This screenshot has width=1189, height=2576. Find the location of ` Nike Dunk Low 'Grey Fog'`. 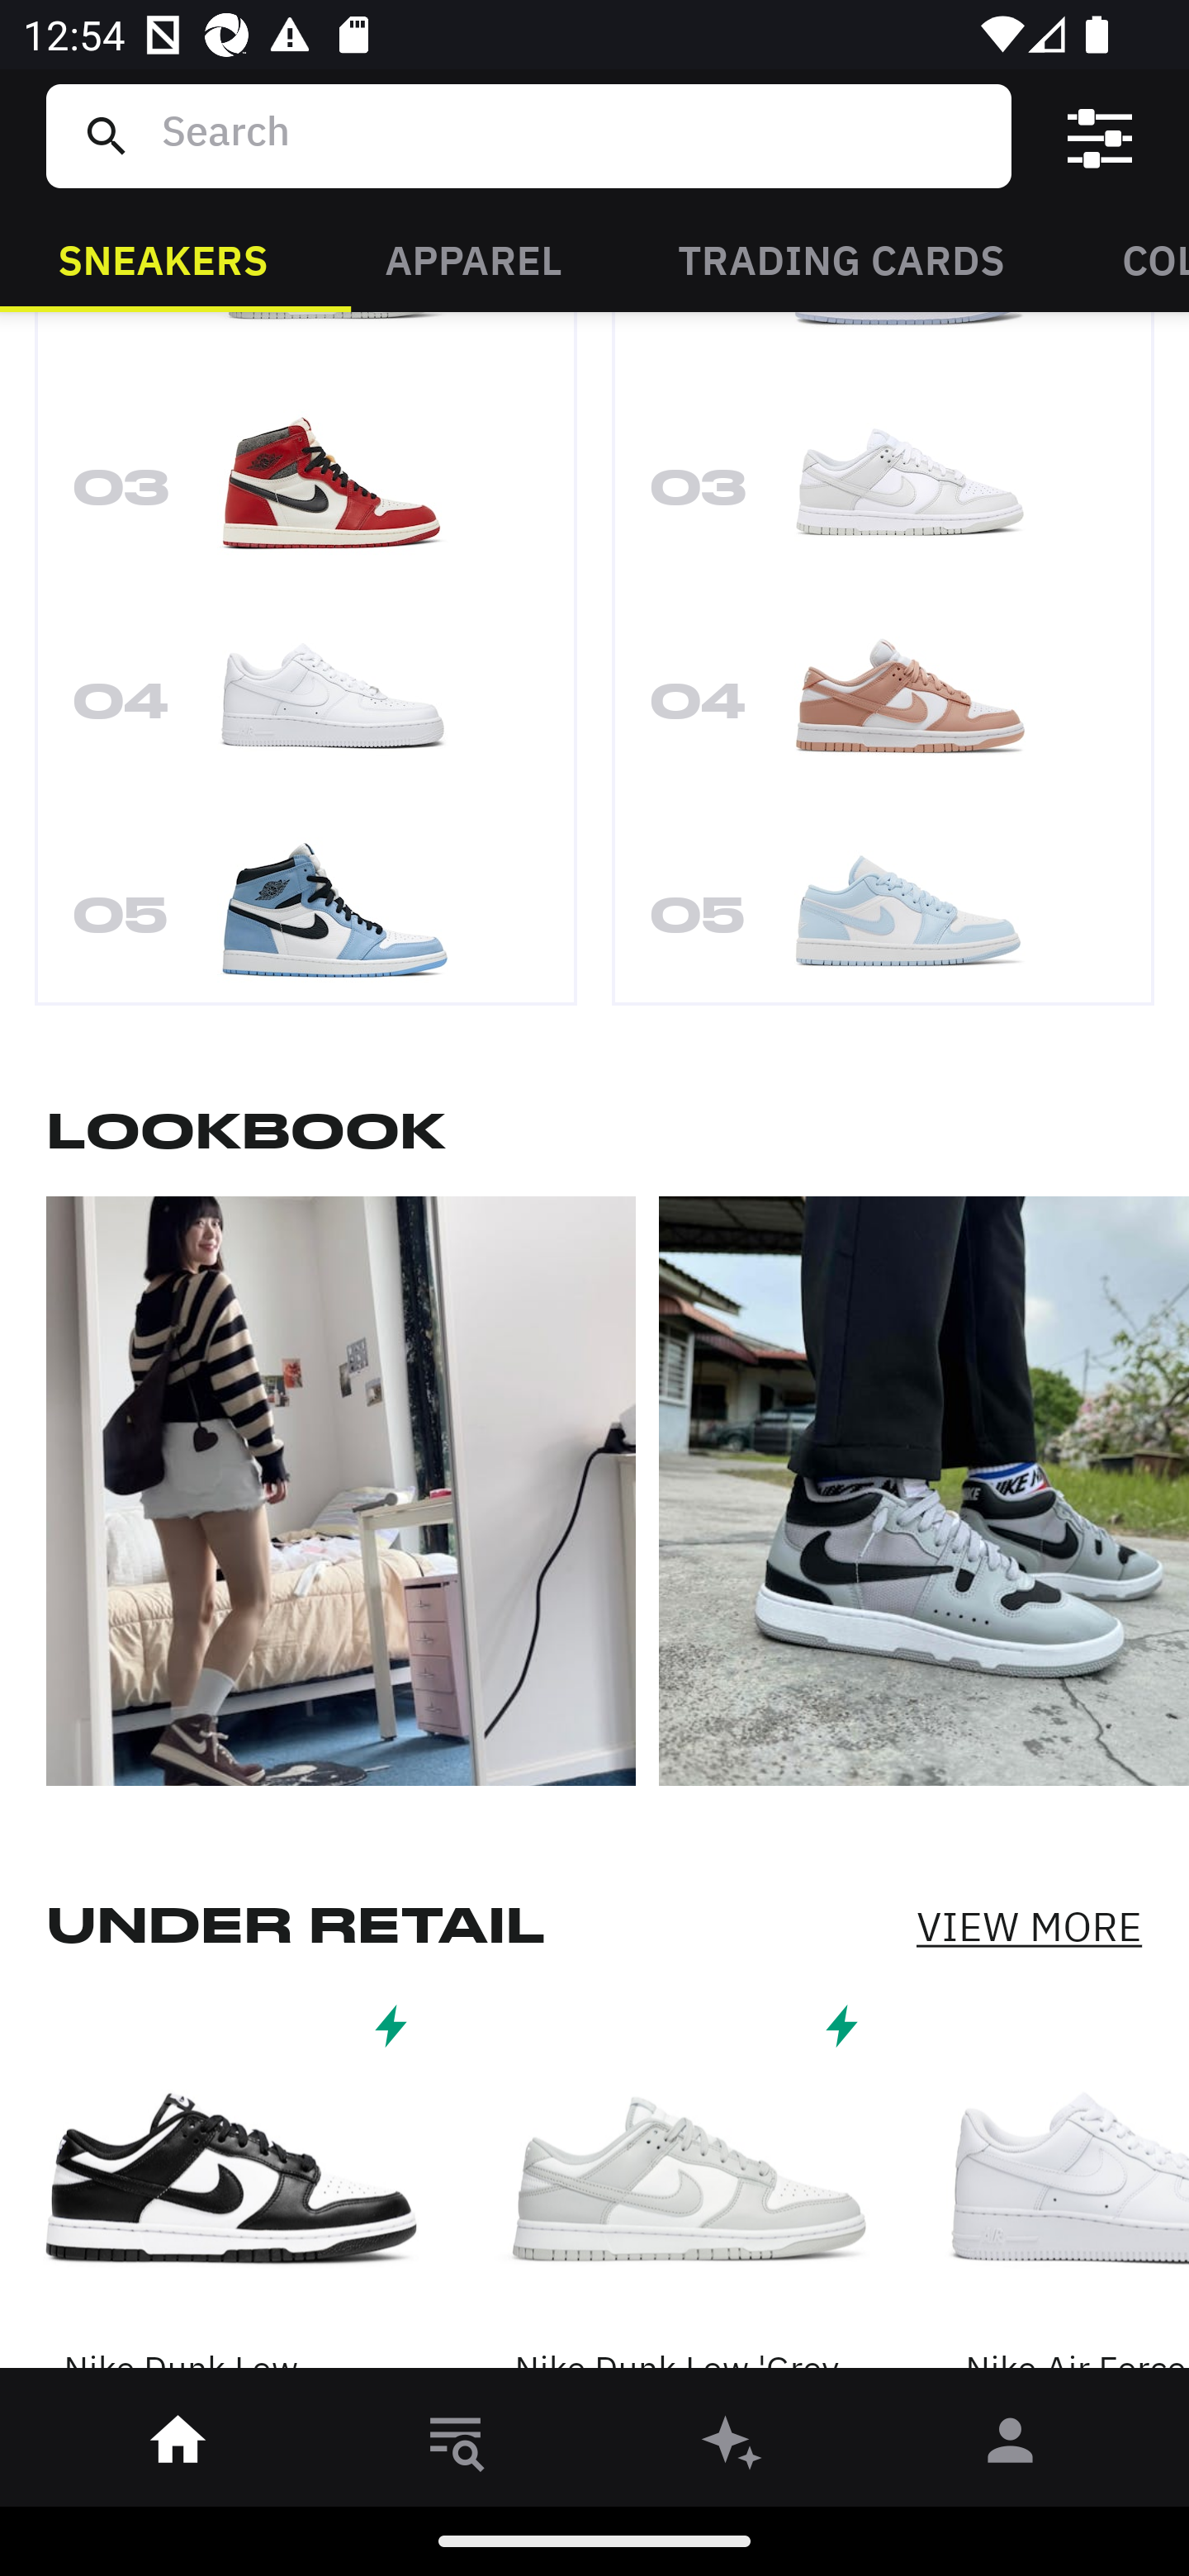

 Nike Dunk Low 'Grey Fog' is located at coordinates (682, 2188).